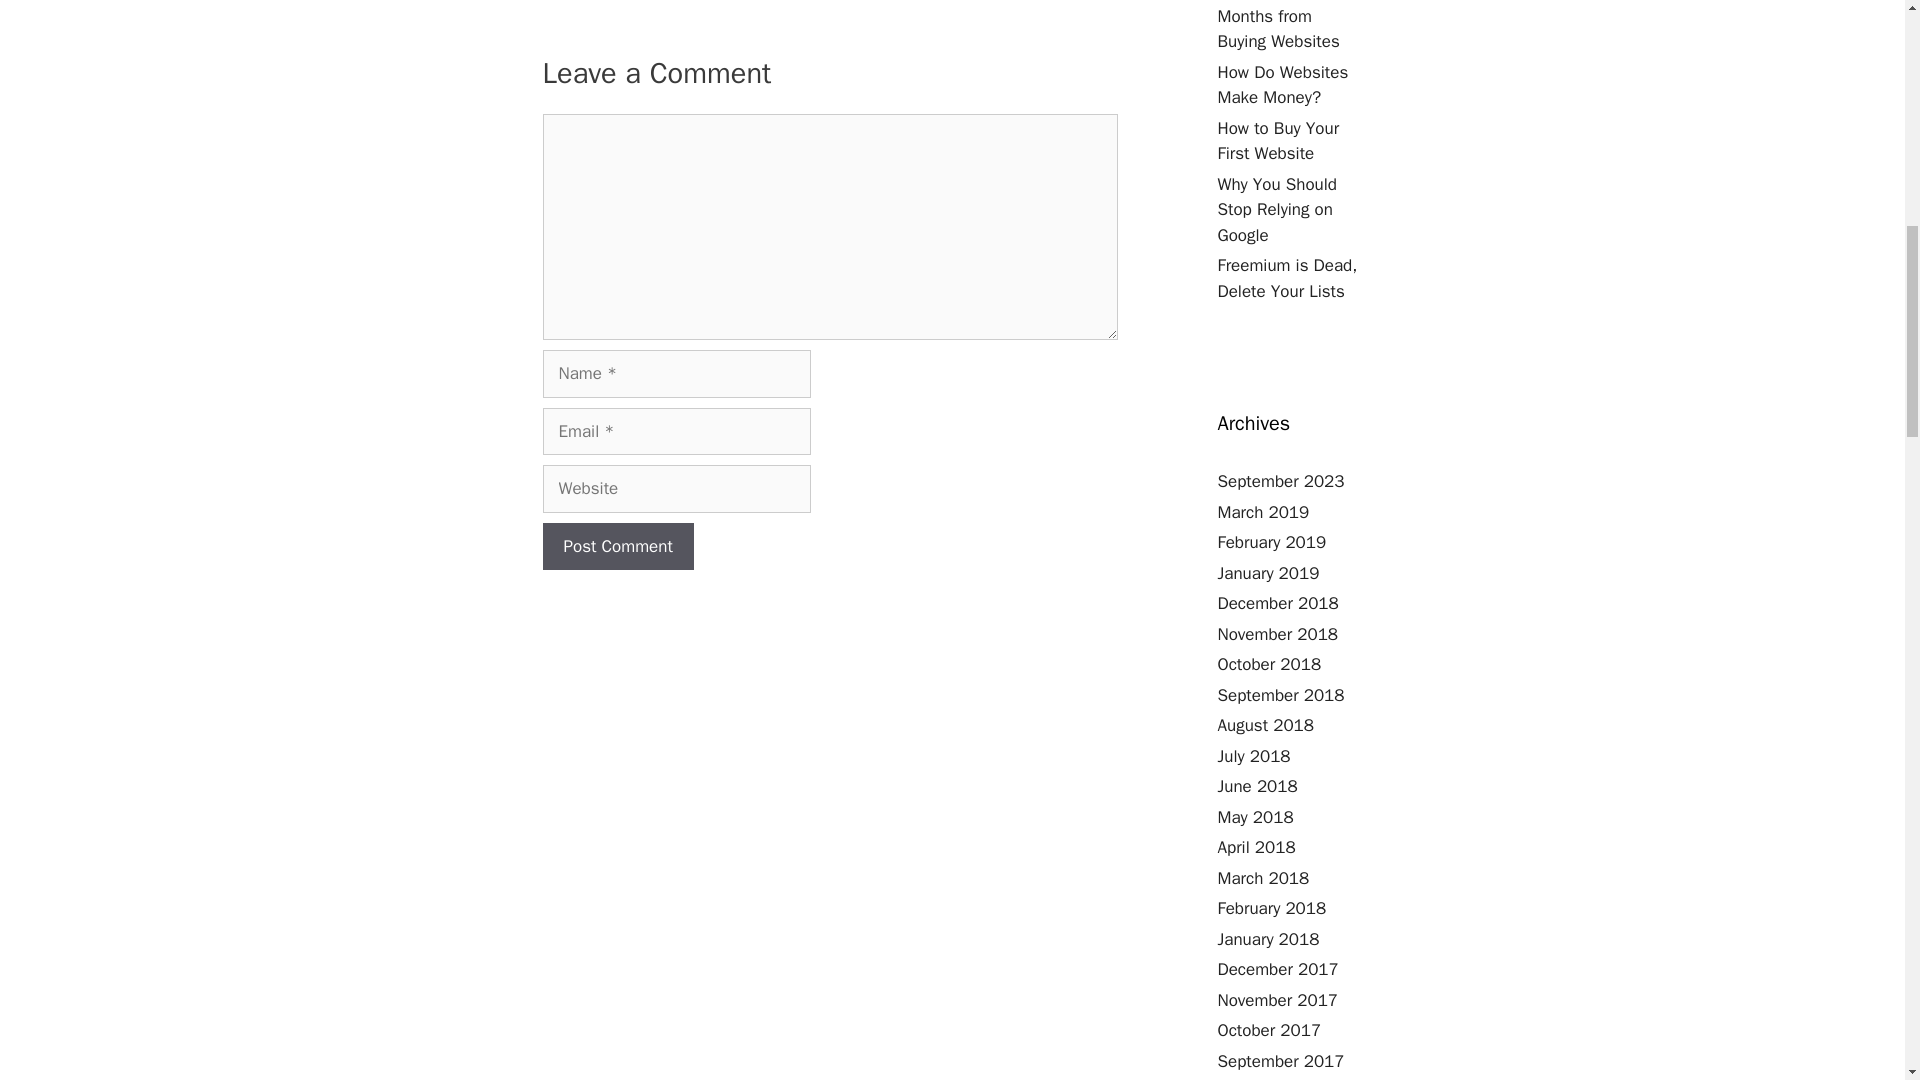 The image size is (1920, 1080). I want to click on February 2019, so click(1272, 542).